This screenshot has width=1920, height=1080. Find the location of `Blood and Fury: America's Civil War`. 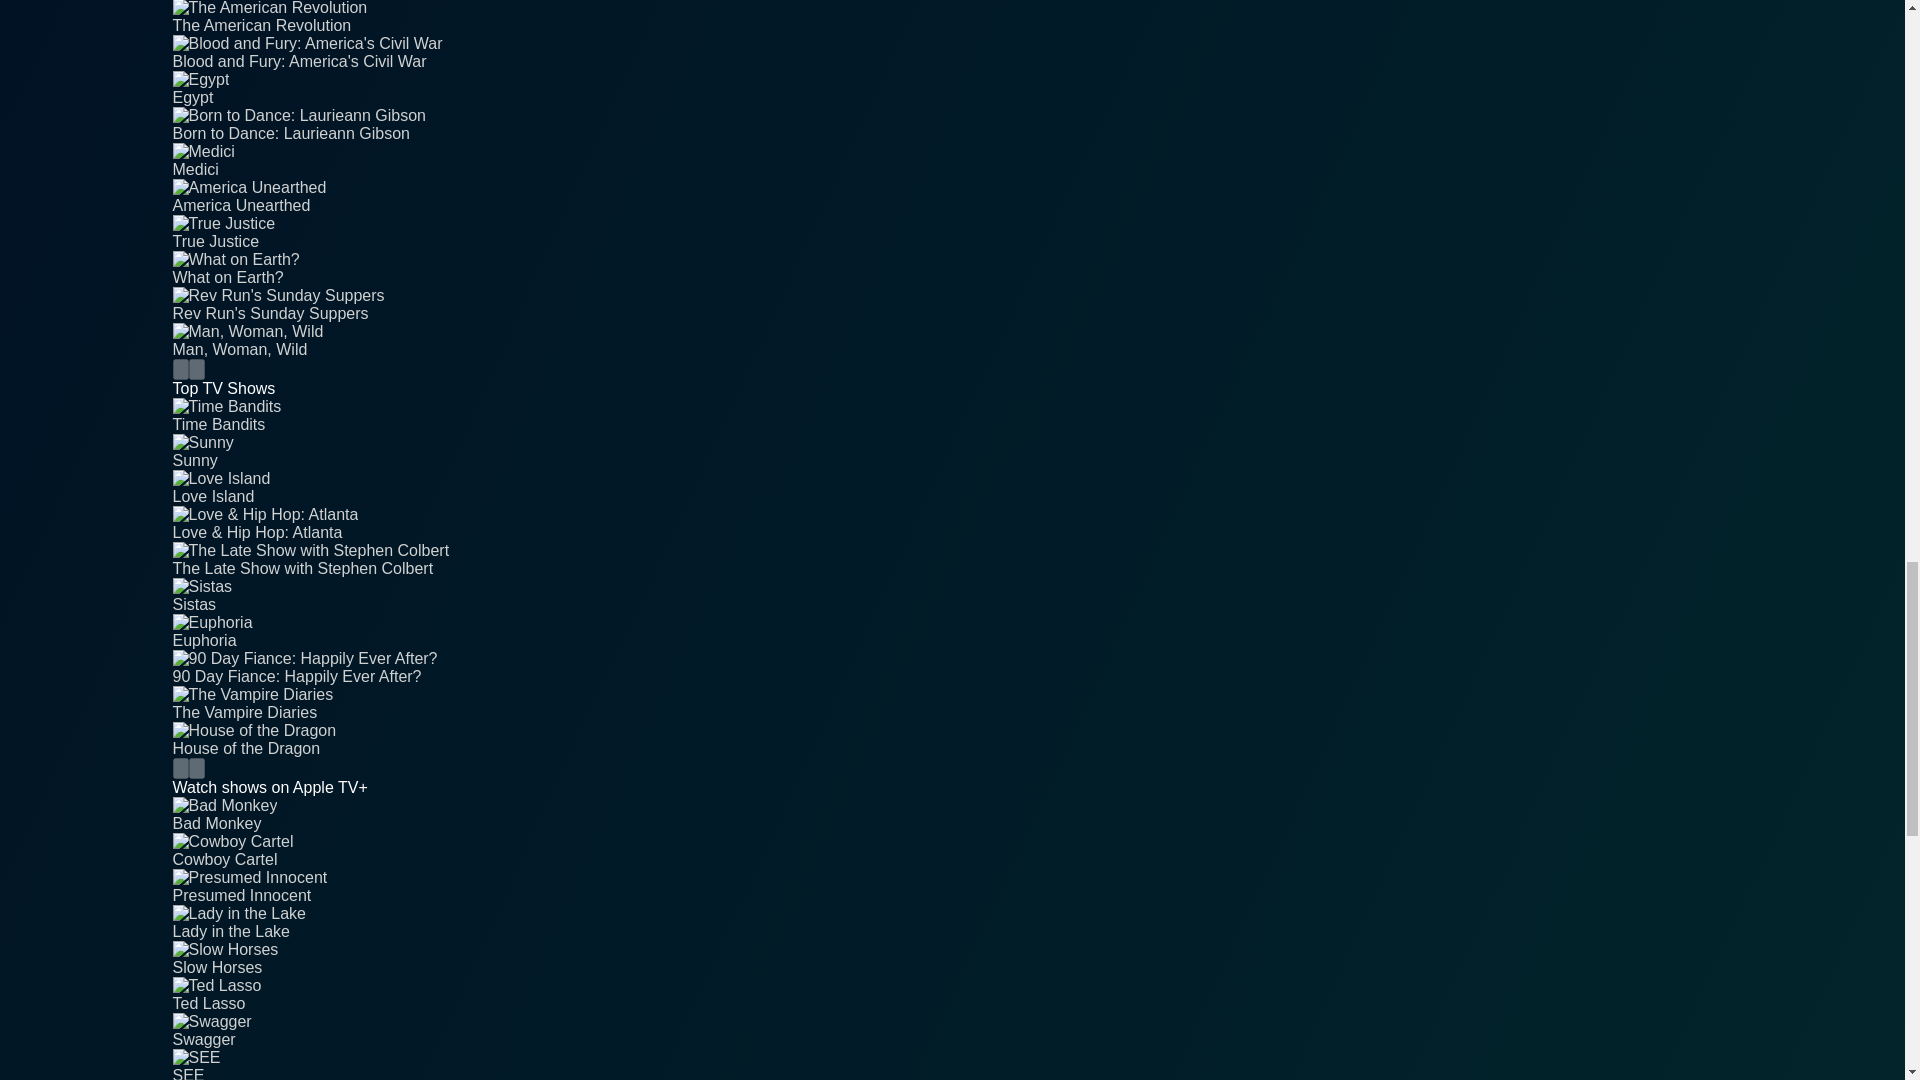

Blood and Fury: America's Civil War is located at coordinates (952, 70).